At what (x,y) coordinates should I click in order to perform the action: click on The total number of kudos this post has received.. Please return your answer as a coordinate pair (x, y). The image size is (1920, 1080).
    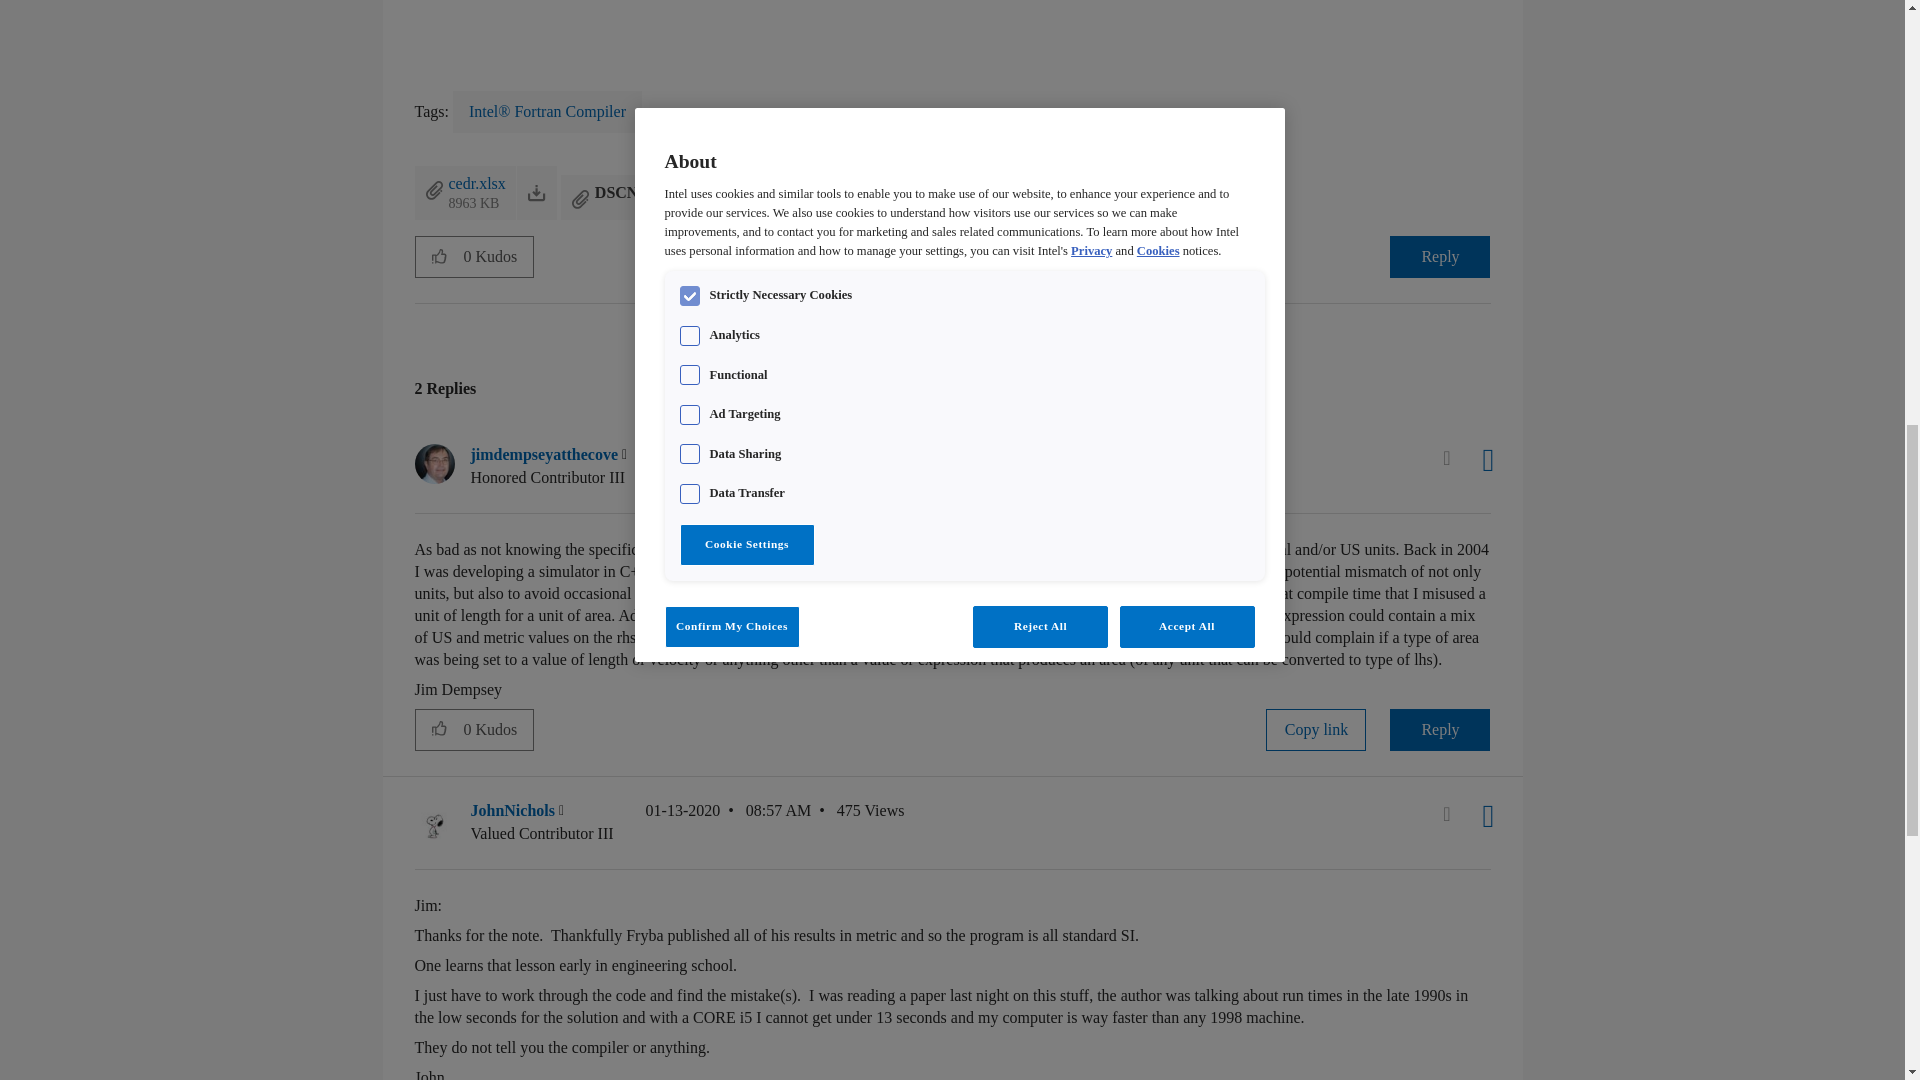
    Looking at the image, I should click on (498, 256).